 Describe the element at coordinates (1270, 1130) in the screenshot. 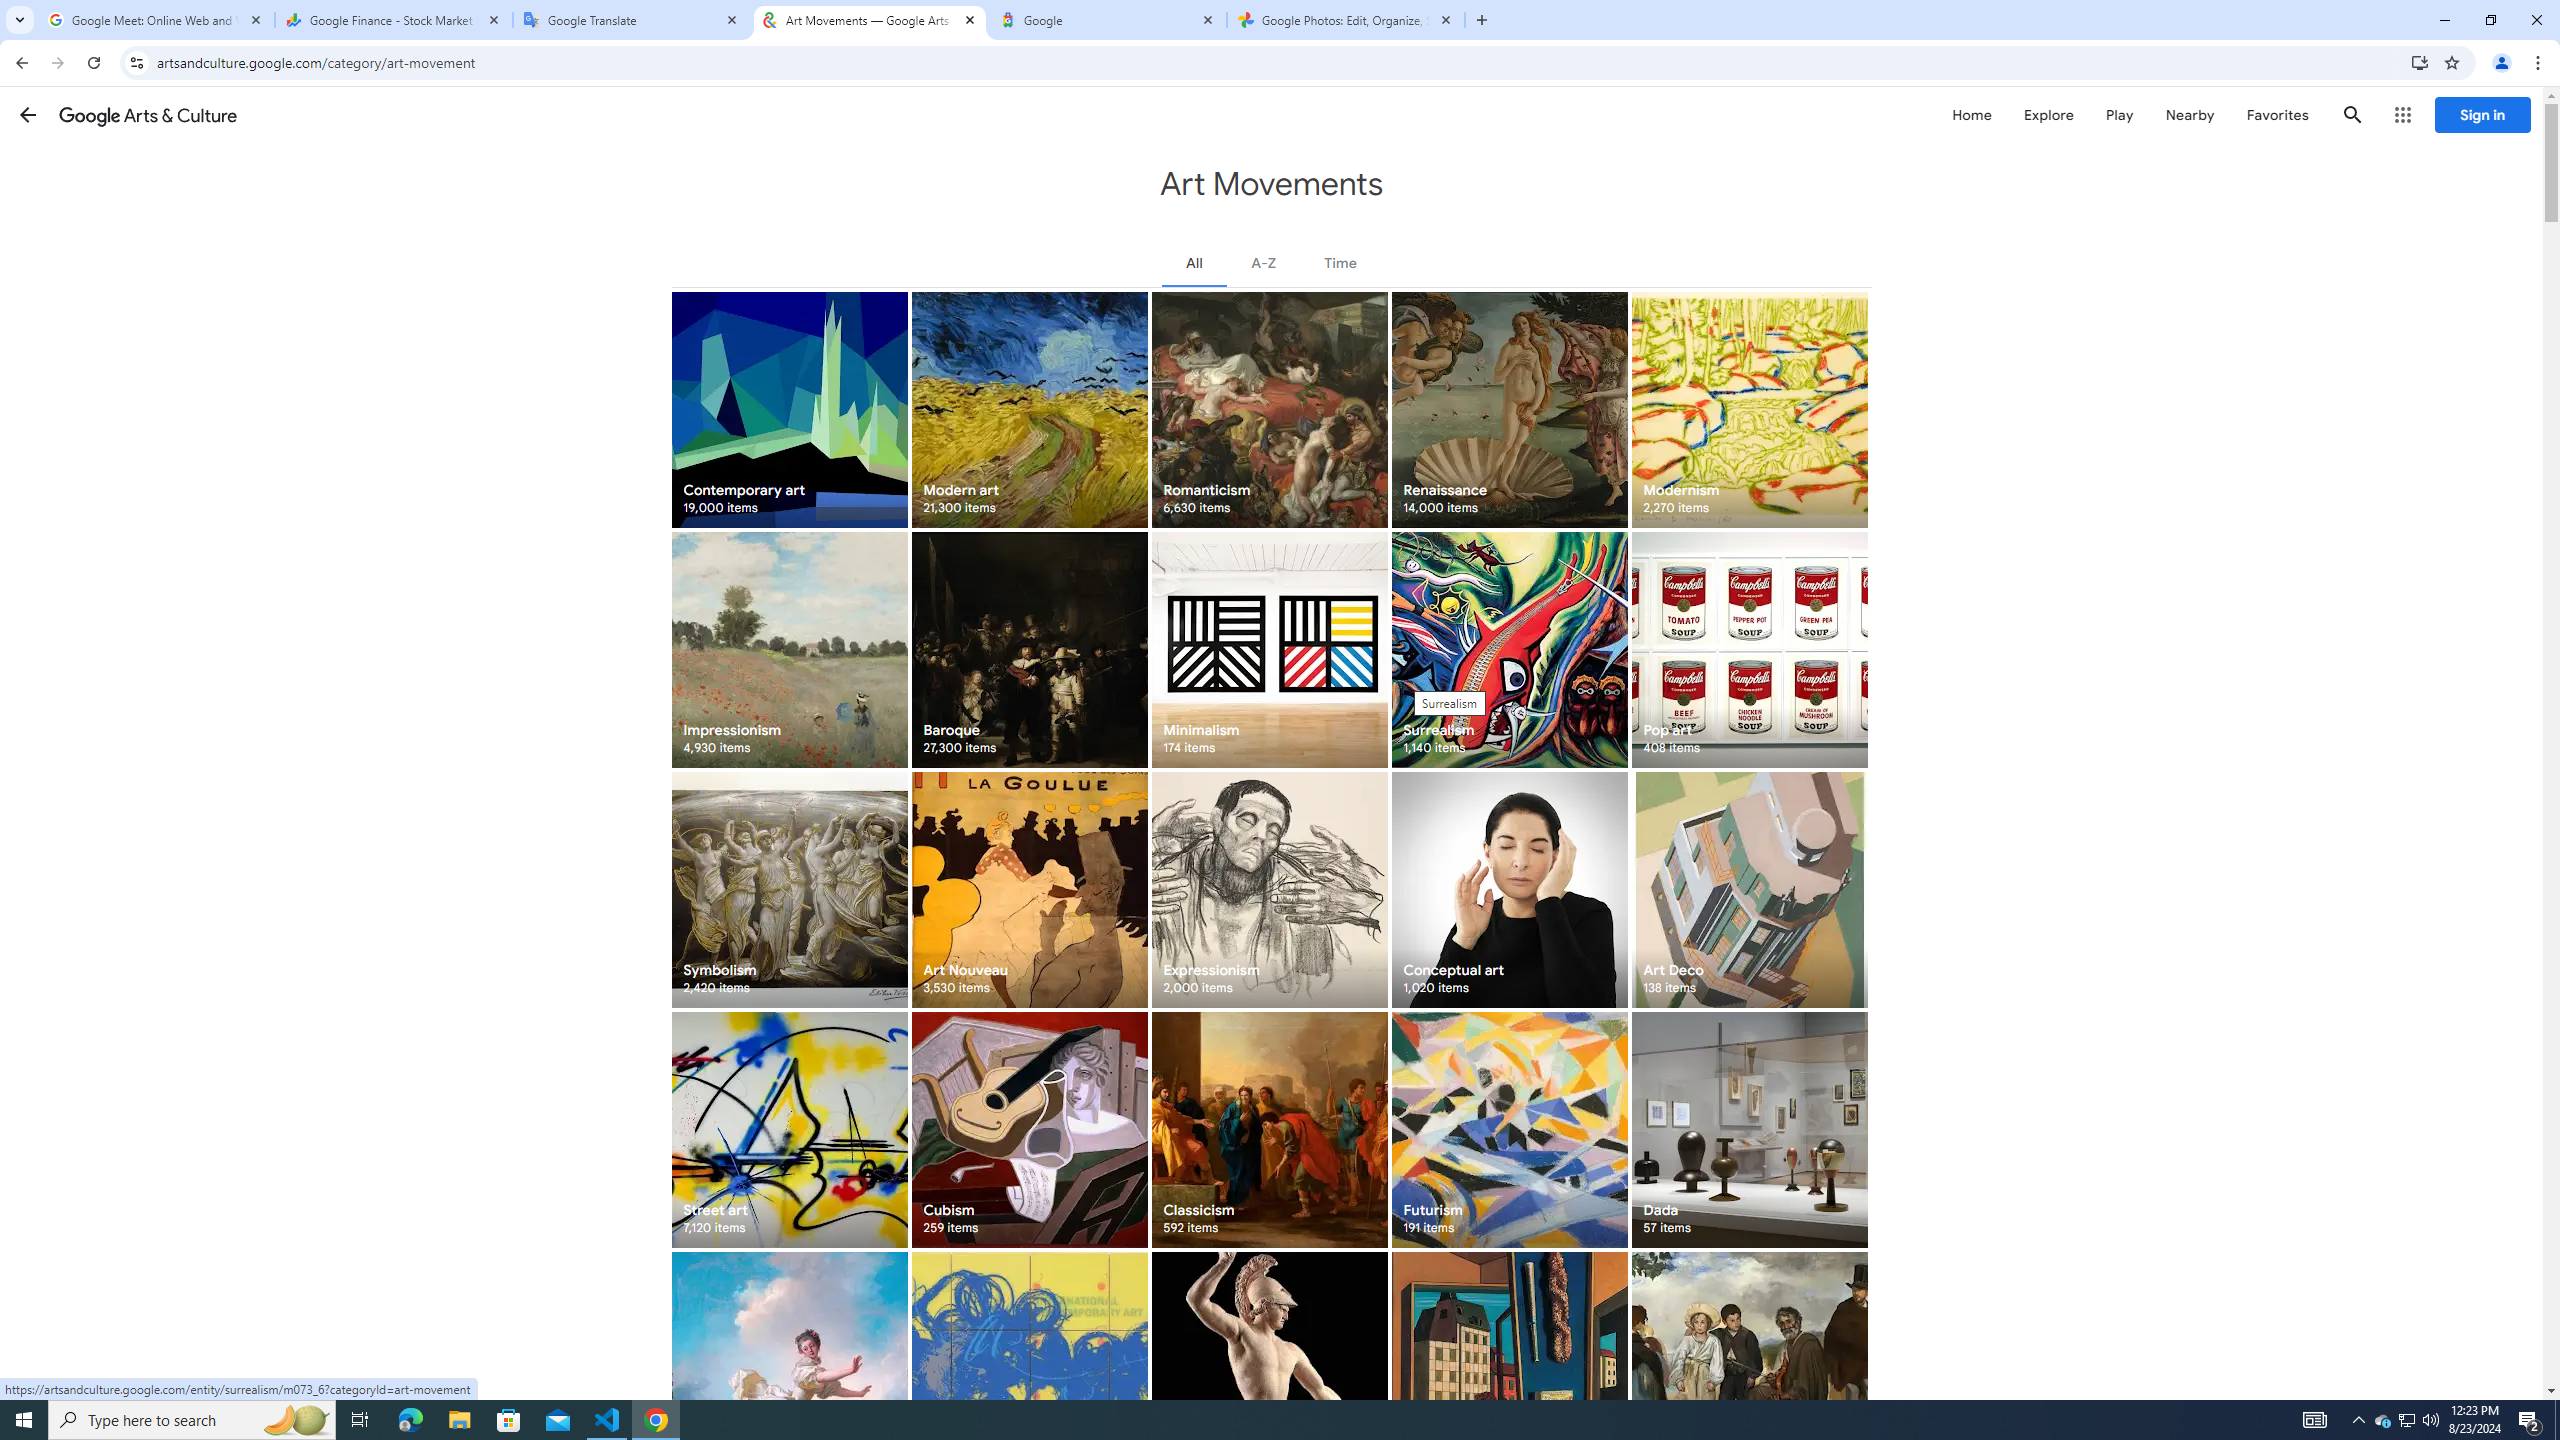

I see `Classicism 592 items` at that location.